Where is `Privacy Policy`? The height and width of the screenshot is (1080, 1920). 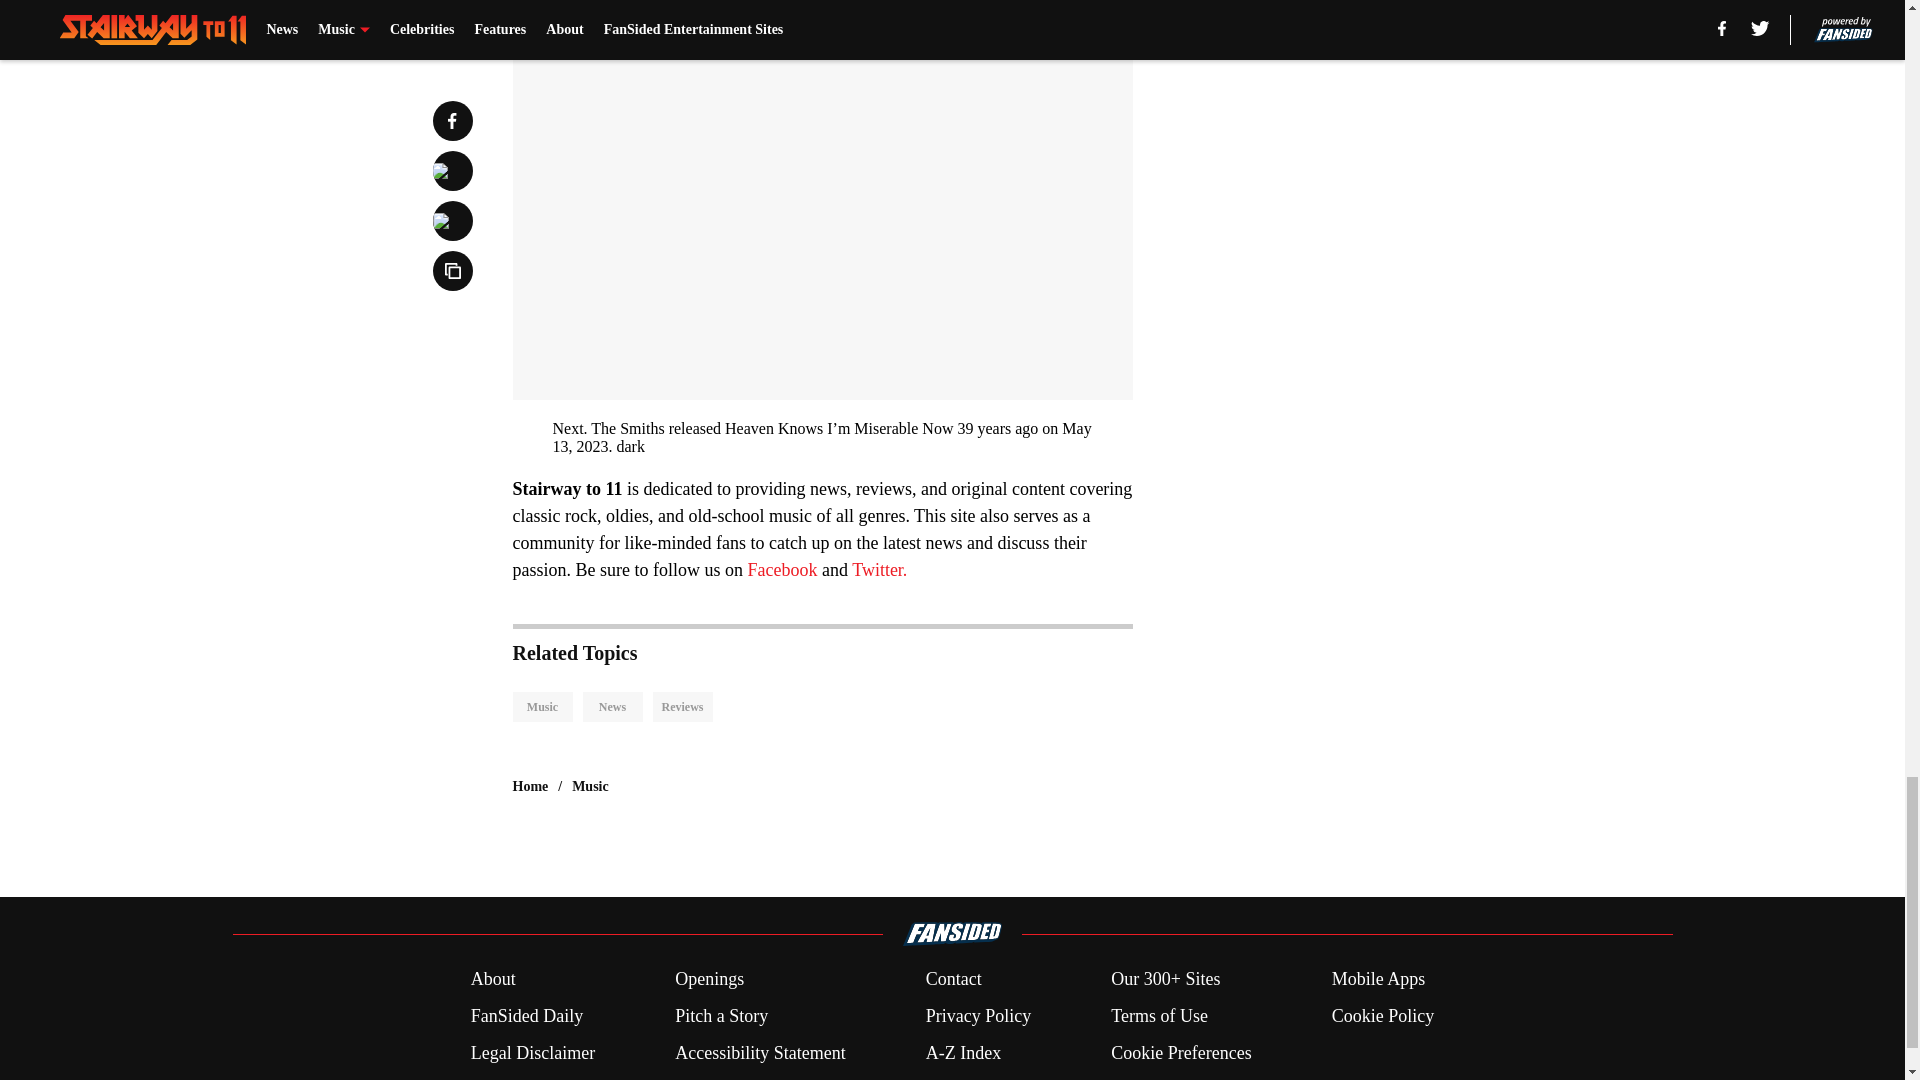 Privacy Policy is located at coordinates (978, 1016).